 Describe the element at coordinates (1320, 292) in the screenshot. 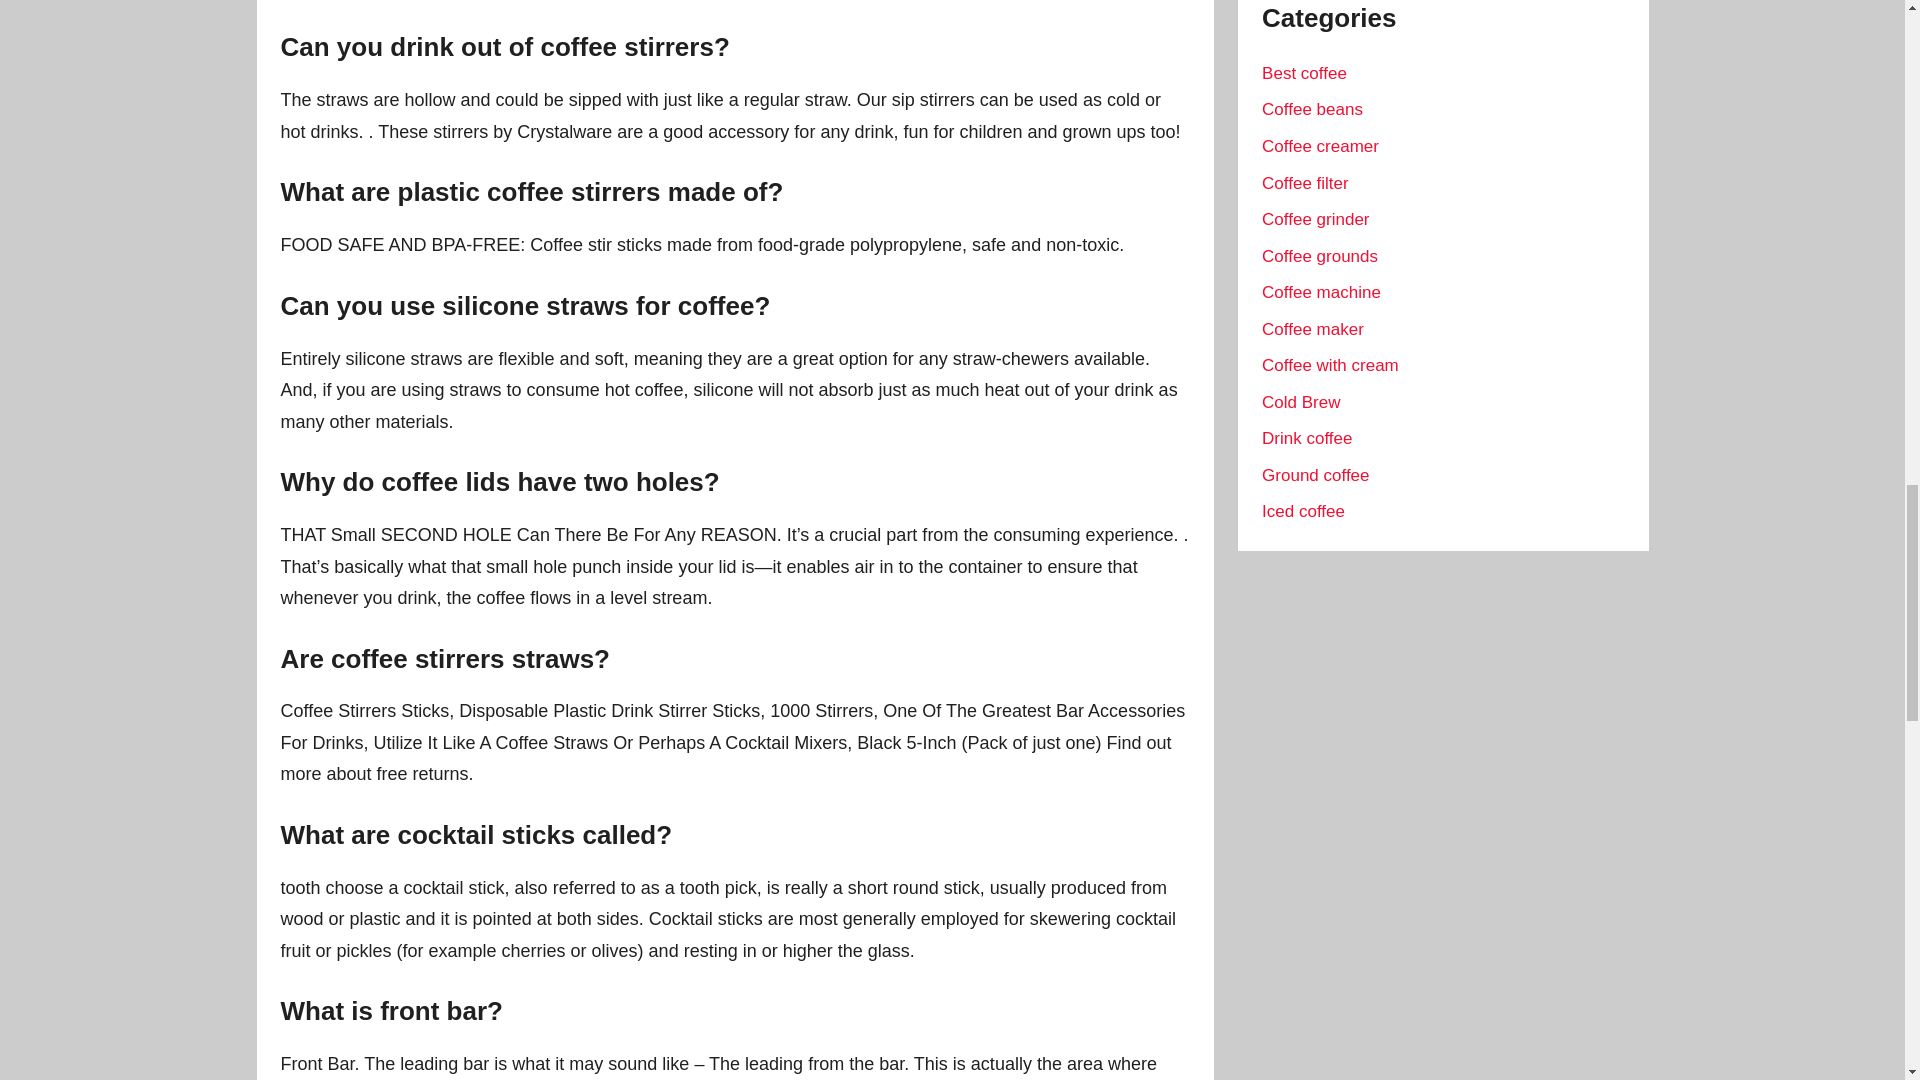

I see `Coffee machine` at that location.